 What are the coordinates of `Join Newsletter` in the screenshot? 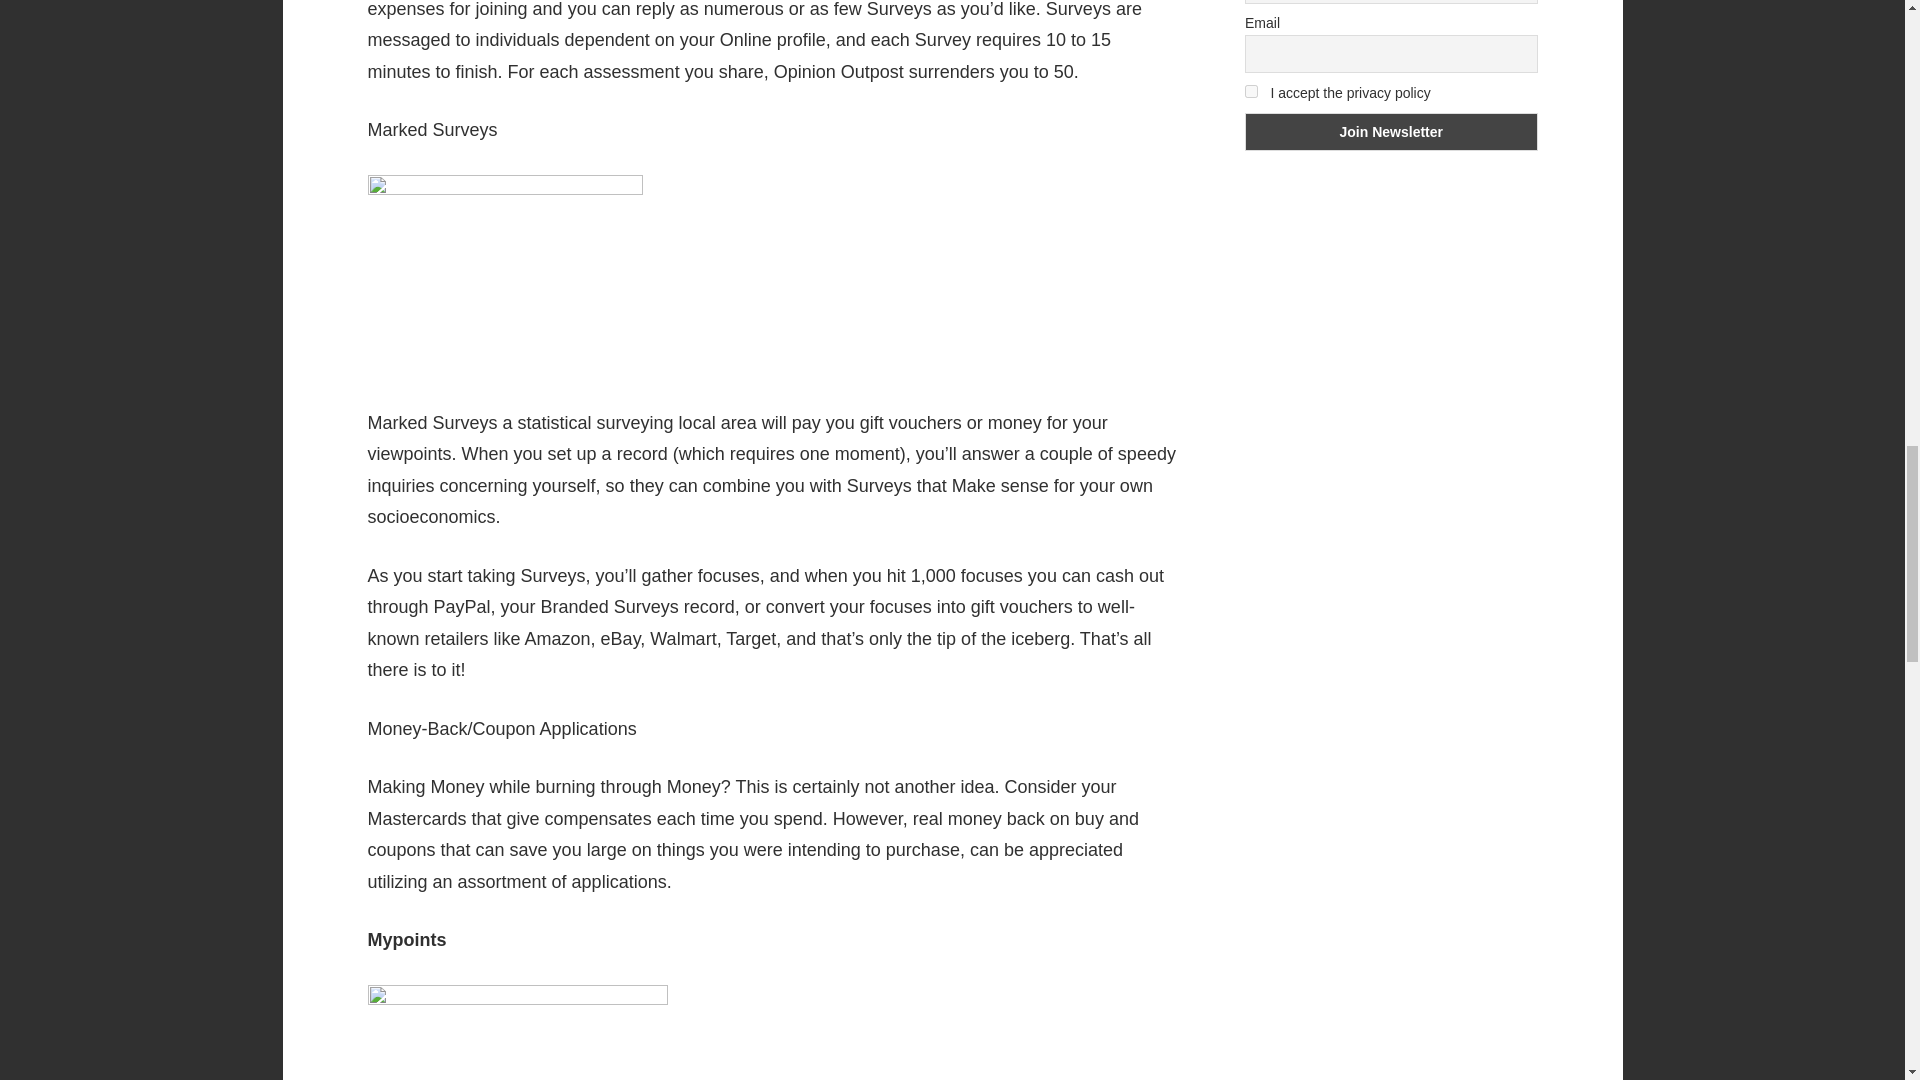 It's located at (1390, 132).